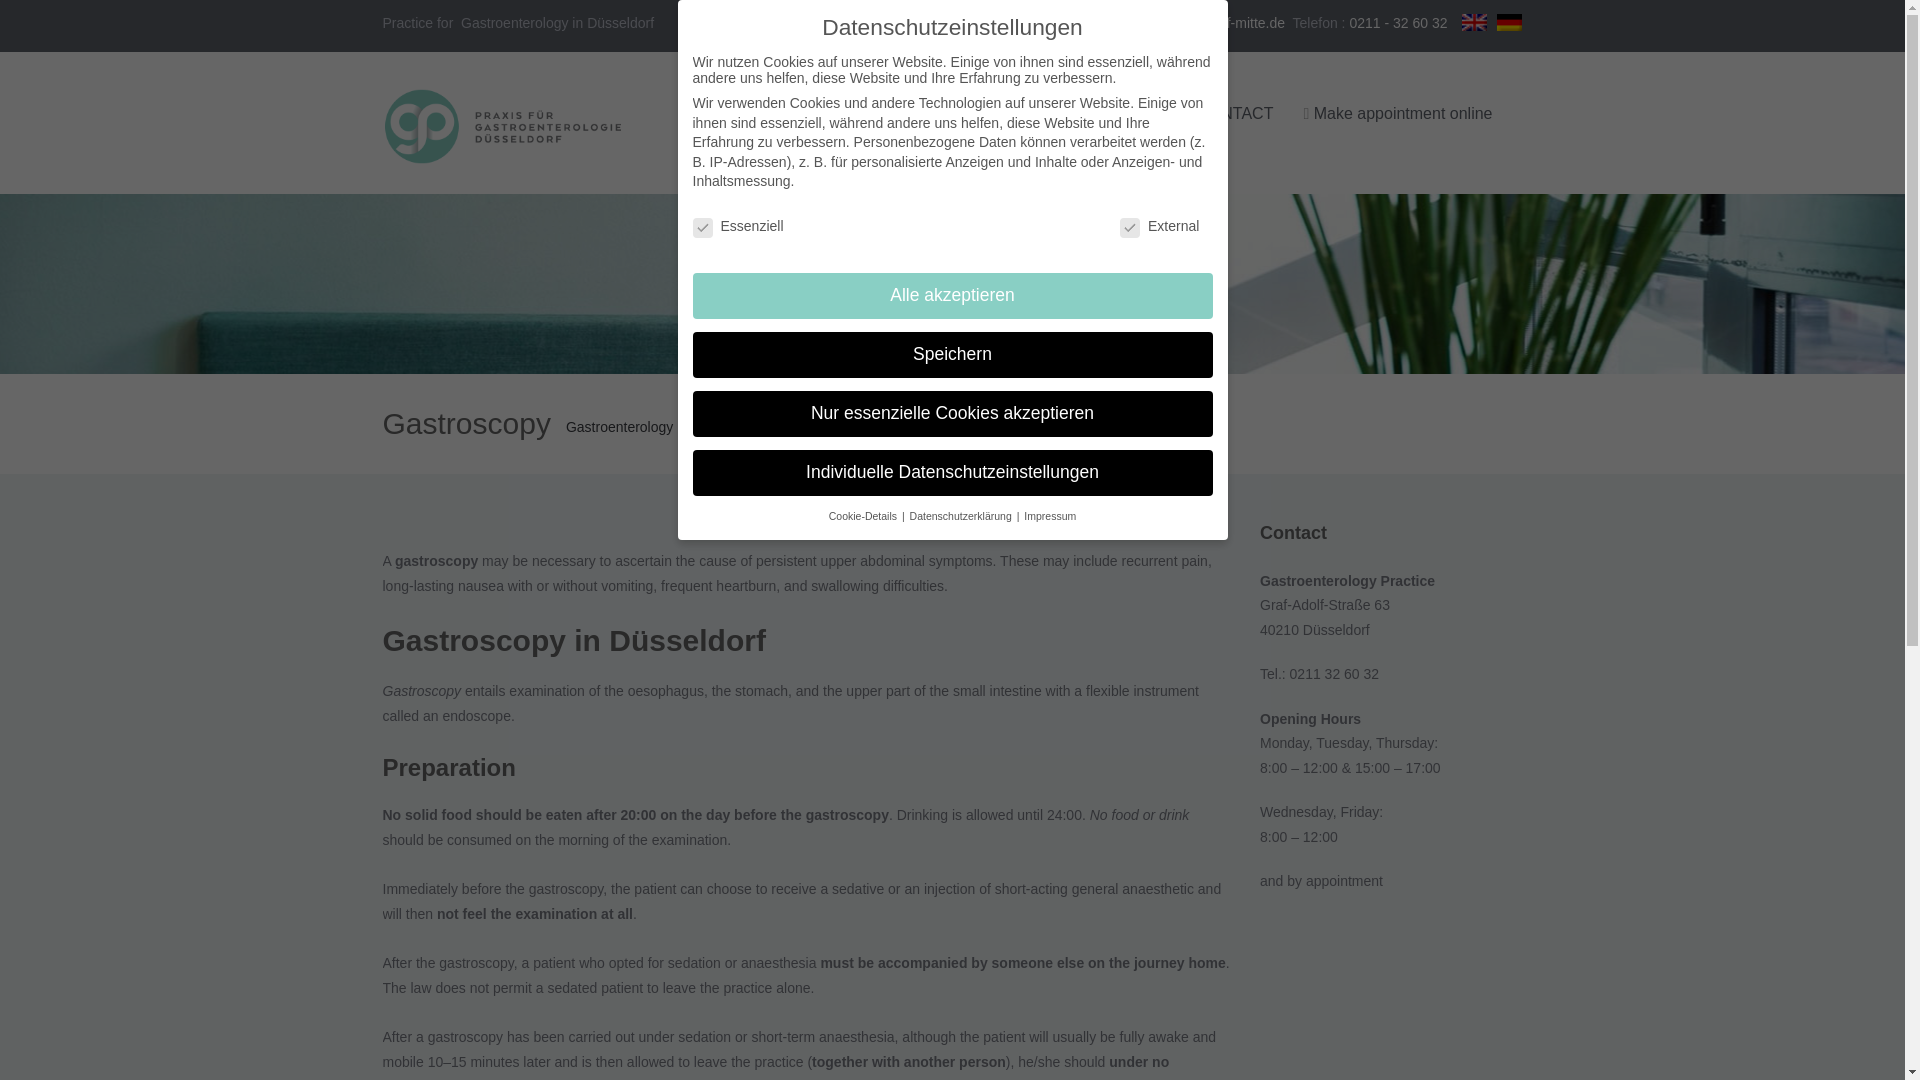 Image resolution: width=1920 pixels, height=1080 pixels. I want to click on Impressum, so click(1049, 515).